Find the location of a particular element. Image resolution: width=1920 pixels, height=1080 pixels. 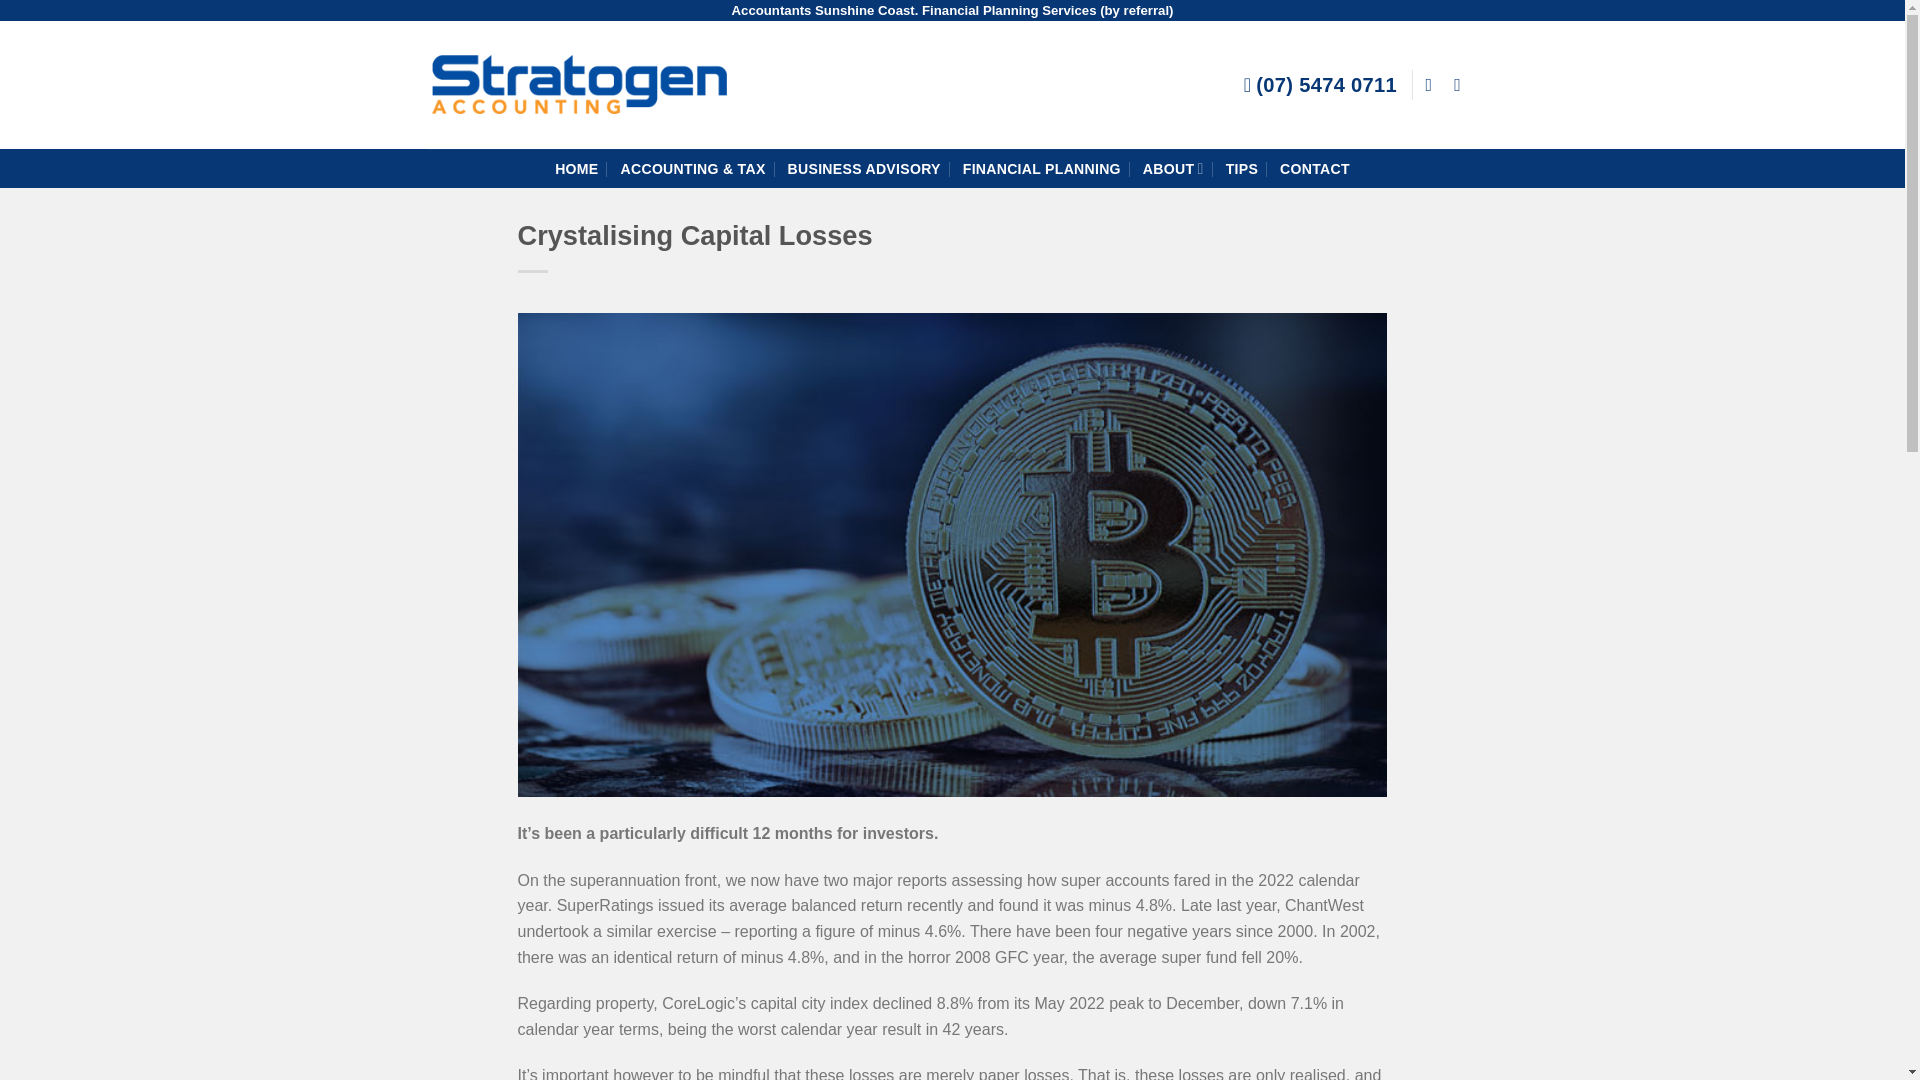

Follow on Facebook is located at coordinates (1434, 84).